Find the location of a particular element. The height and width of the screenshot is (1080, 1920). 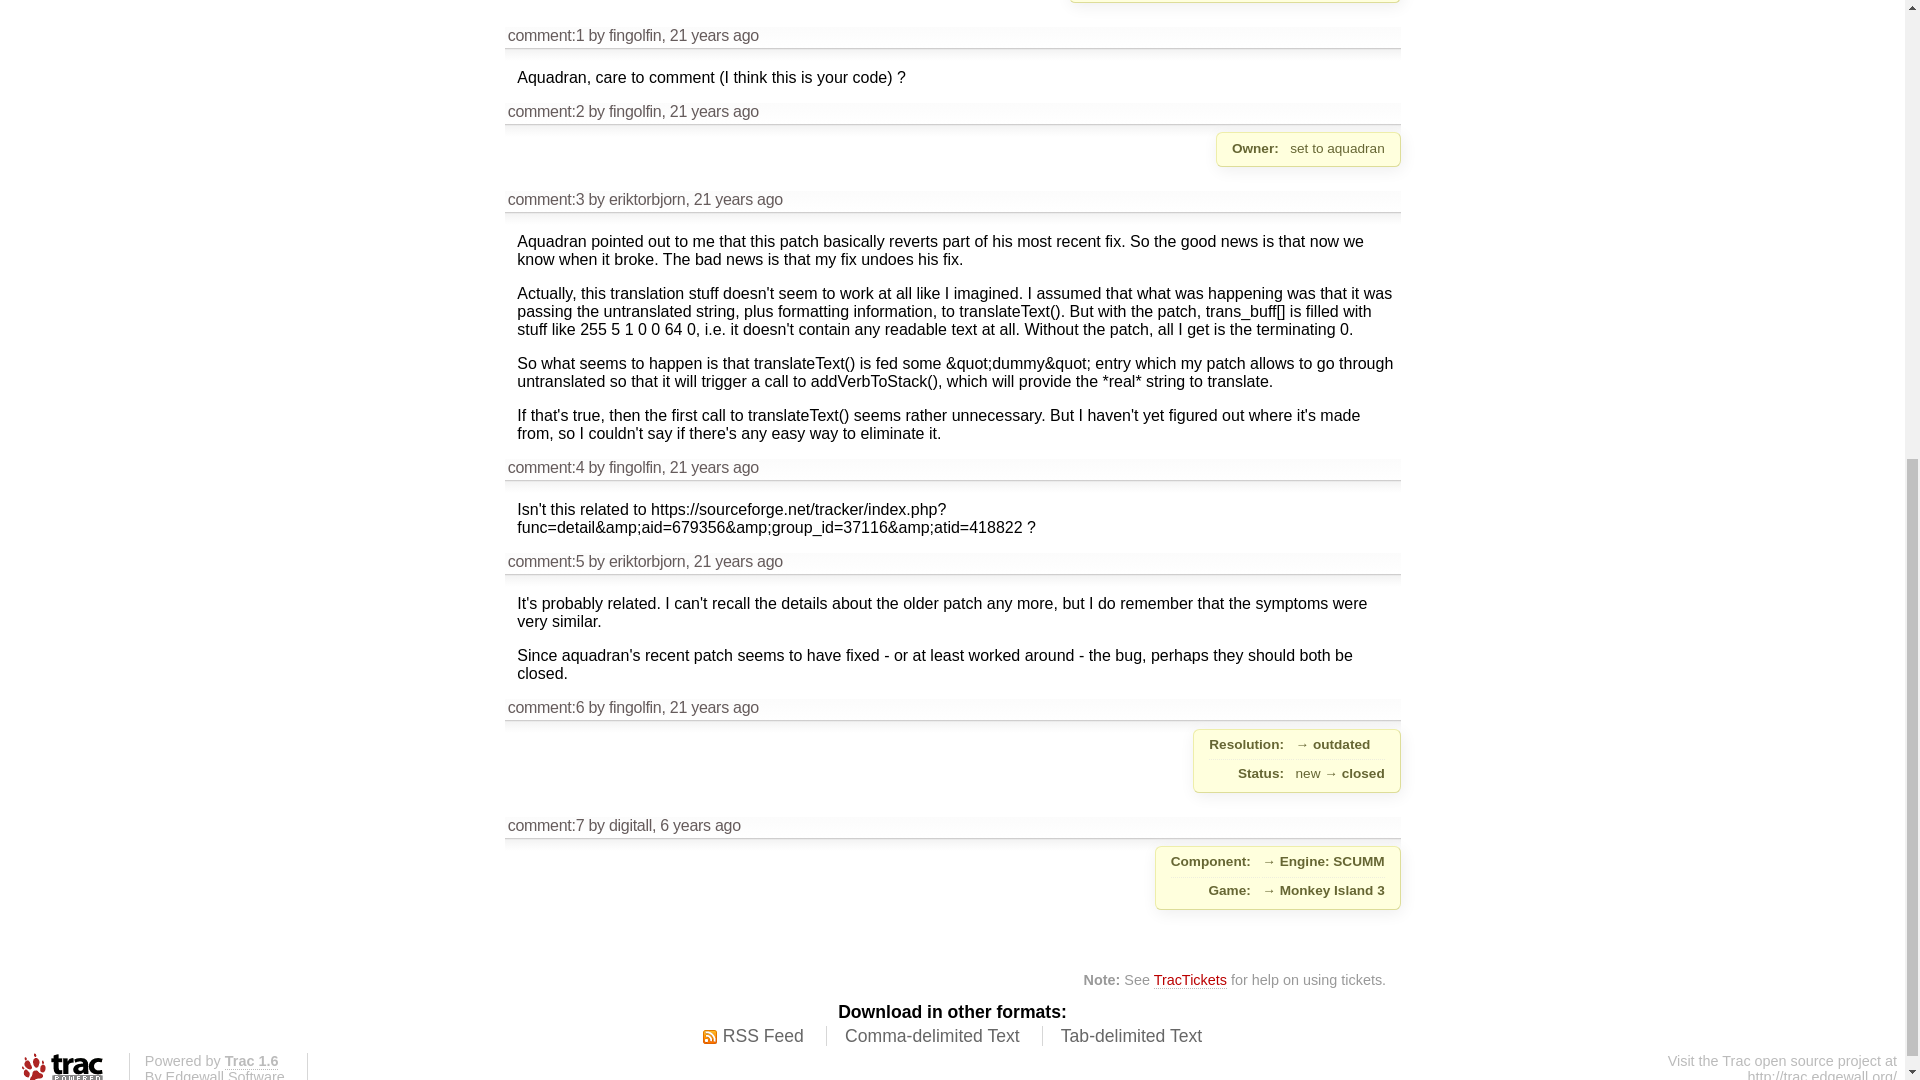

comment:1 is located at coordinates (546, 36).